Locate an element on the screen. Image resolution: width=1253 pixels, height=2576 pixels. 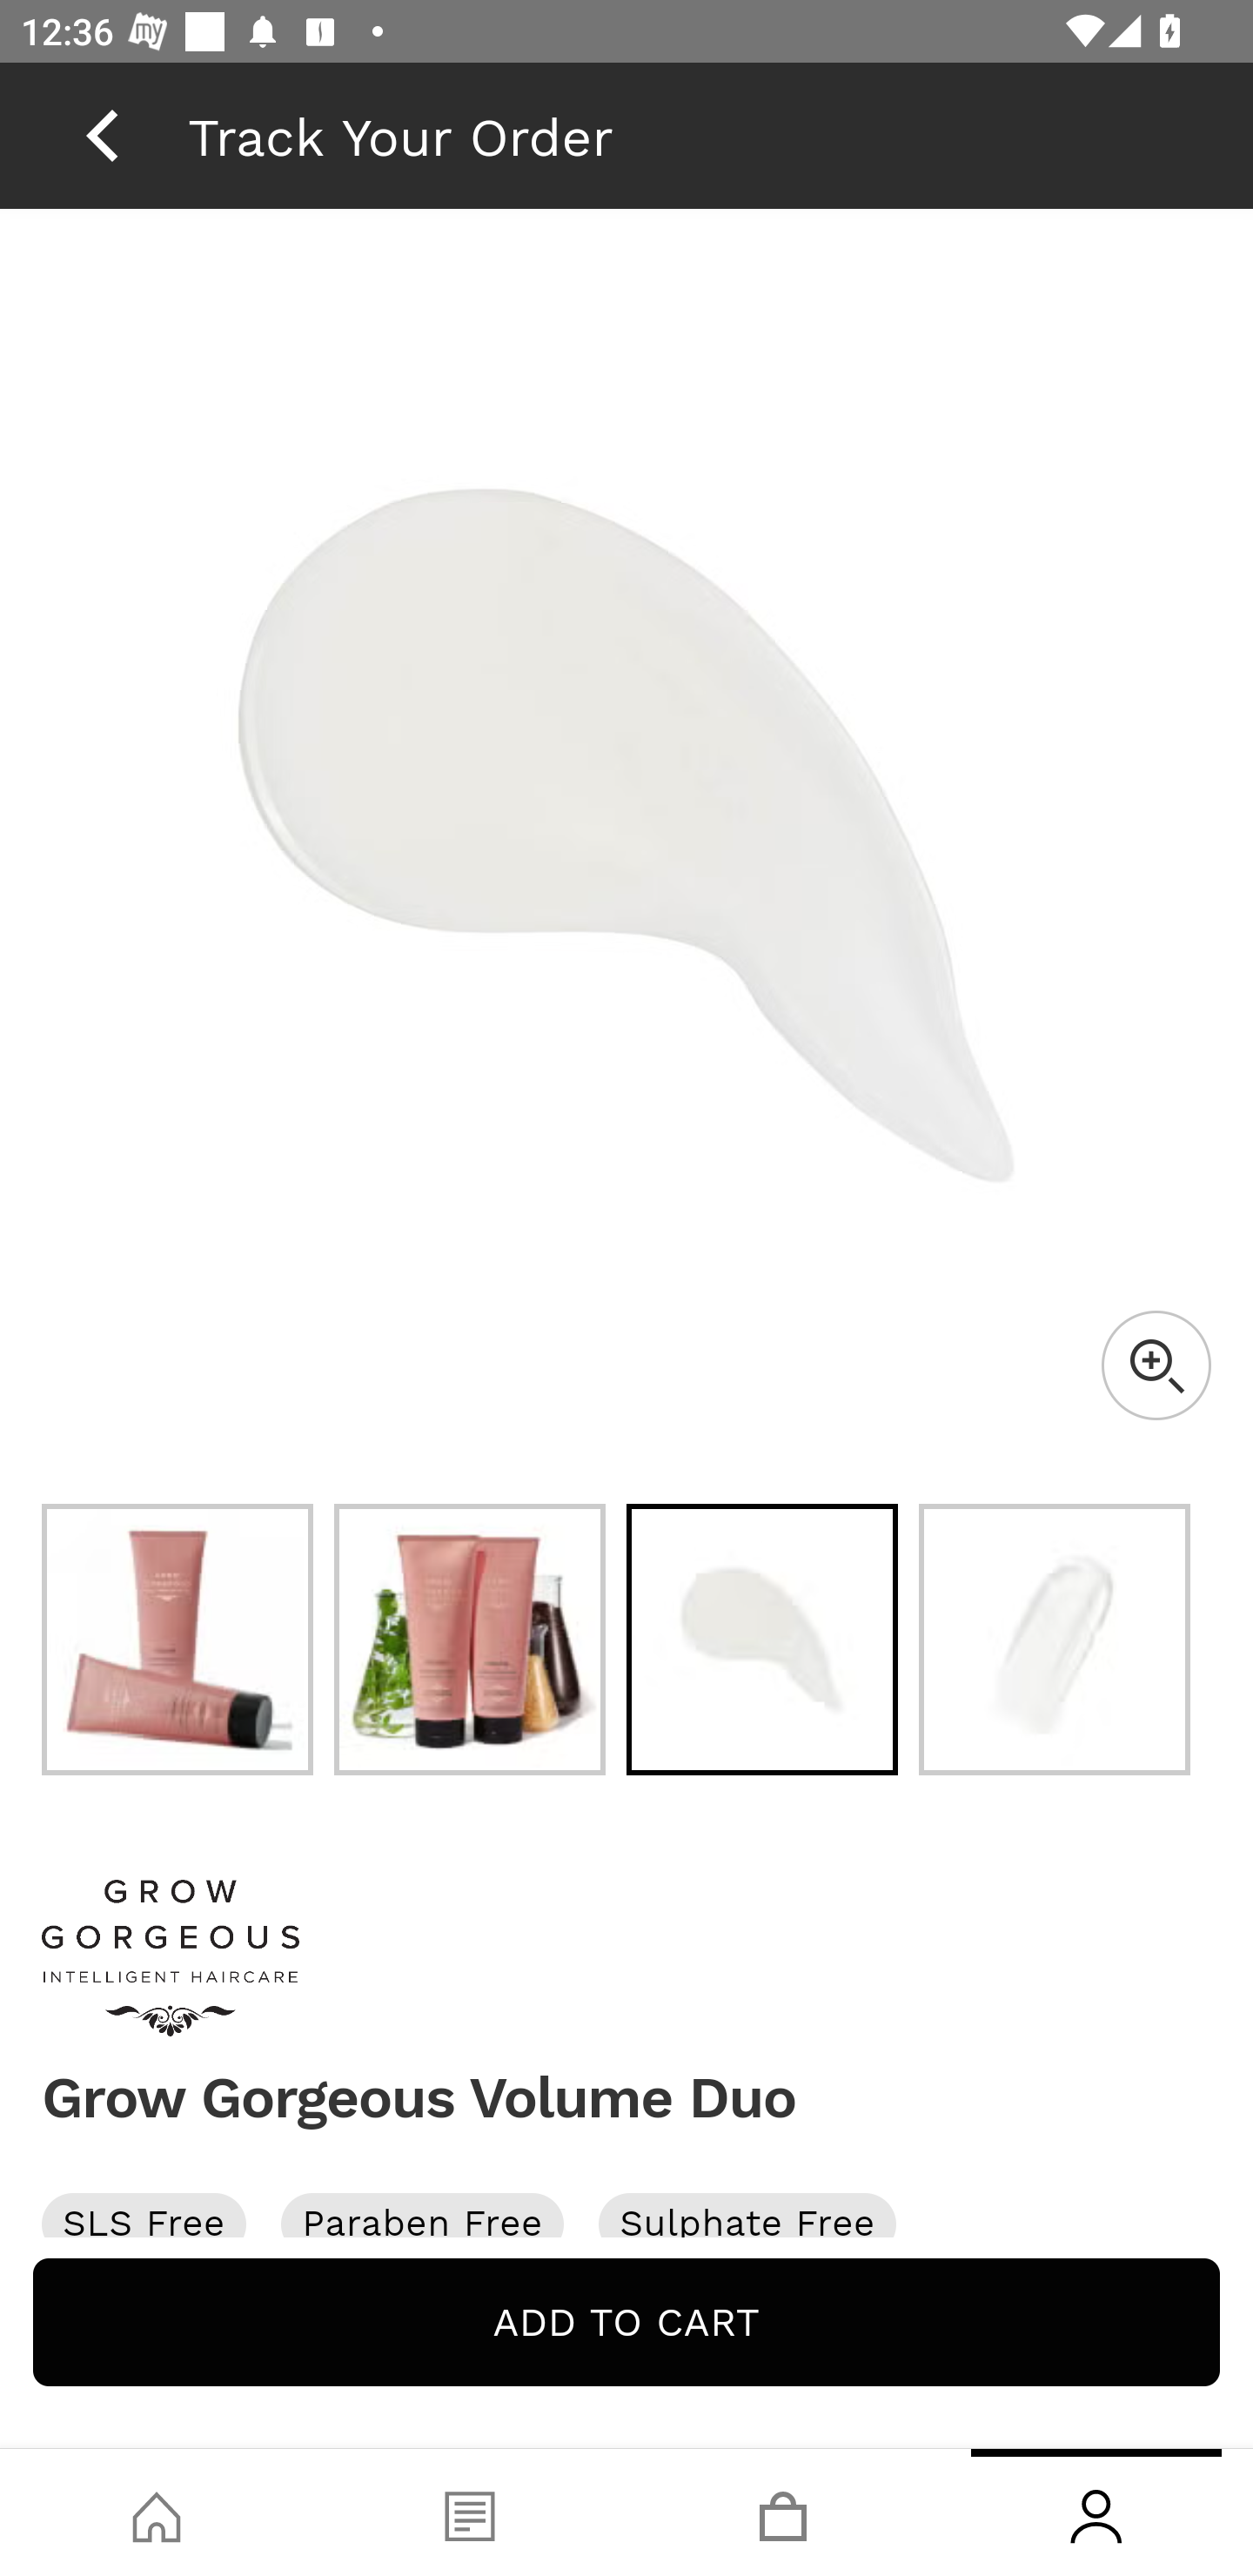
Open image 3 - Grow Gorgeous Volume Duo is located at coordinates (762, 1640).